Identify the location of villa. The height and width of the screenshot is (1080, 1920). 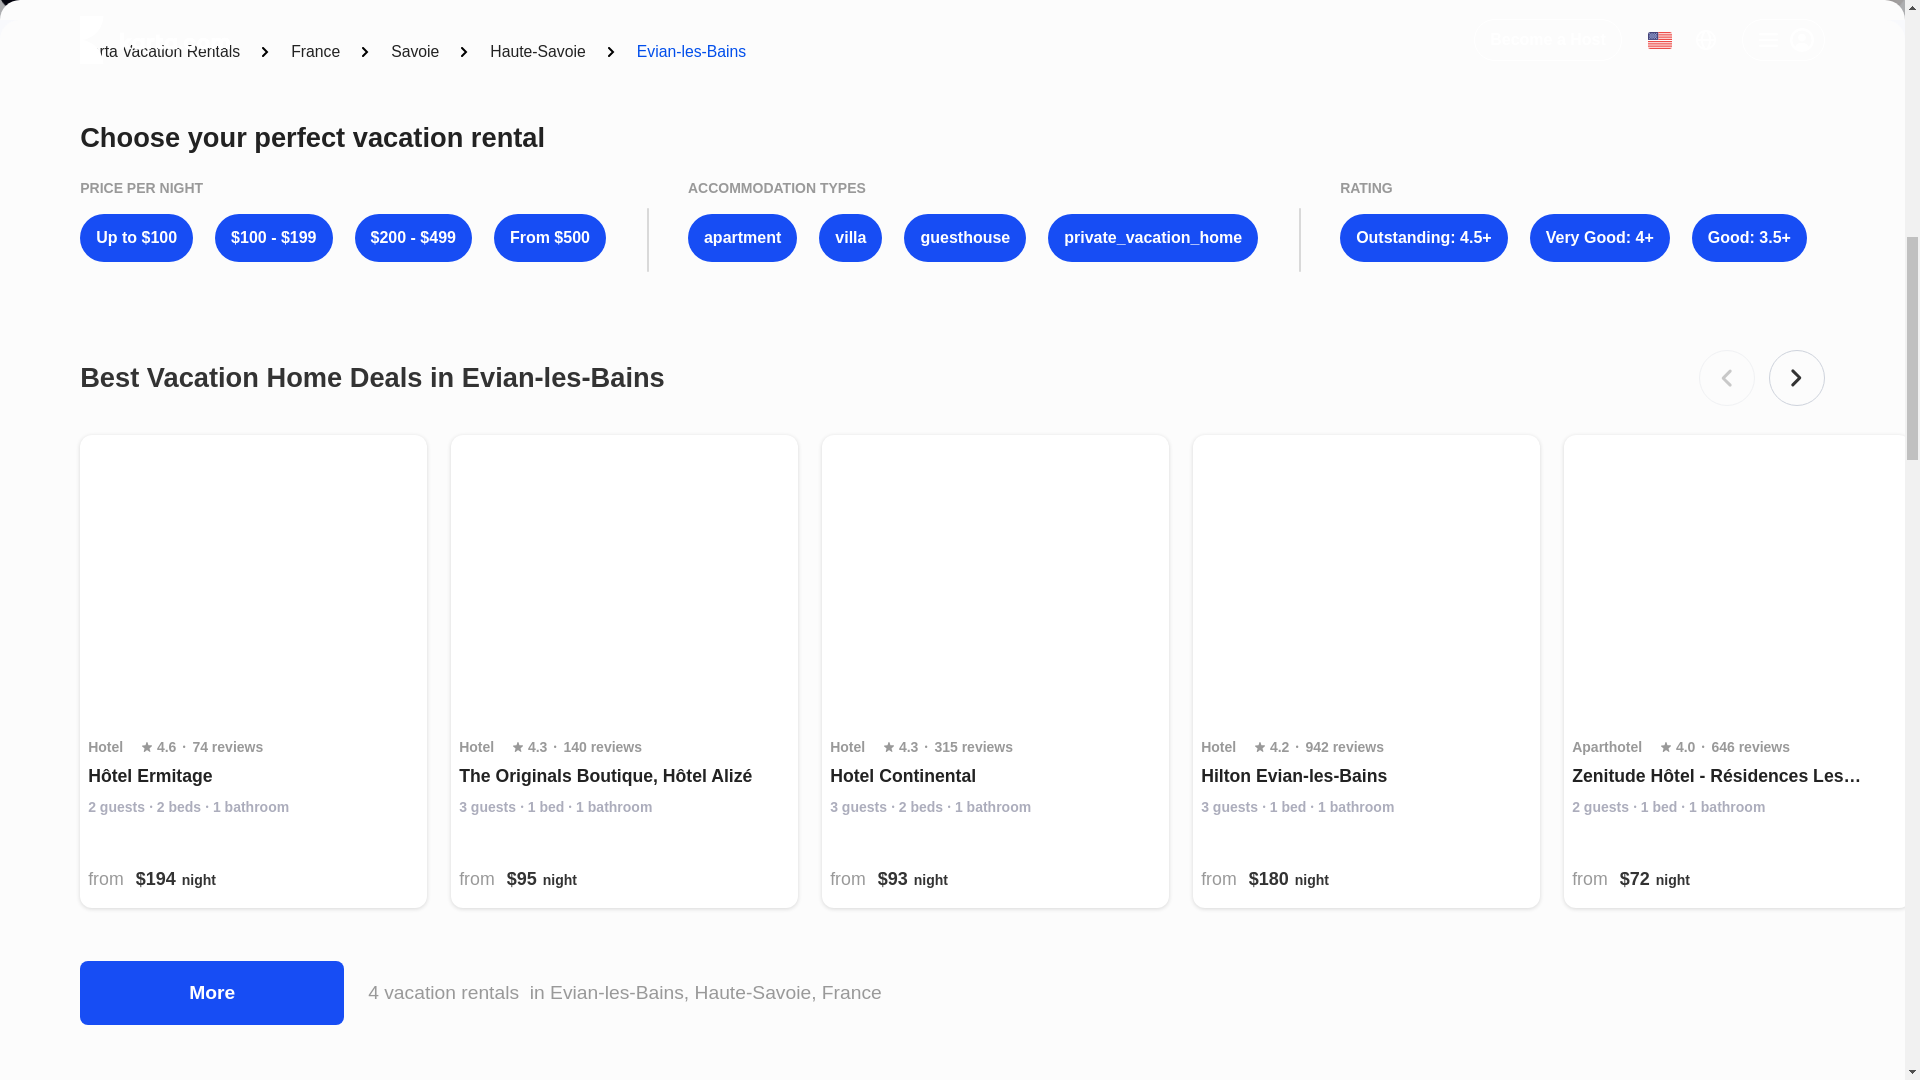
(850, 238).